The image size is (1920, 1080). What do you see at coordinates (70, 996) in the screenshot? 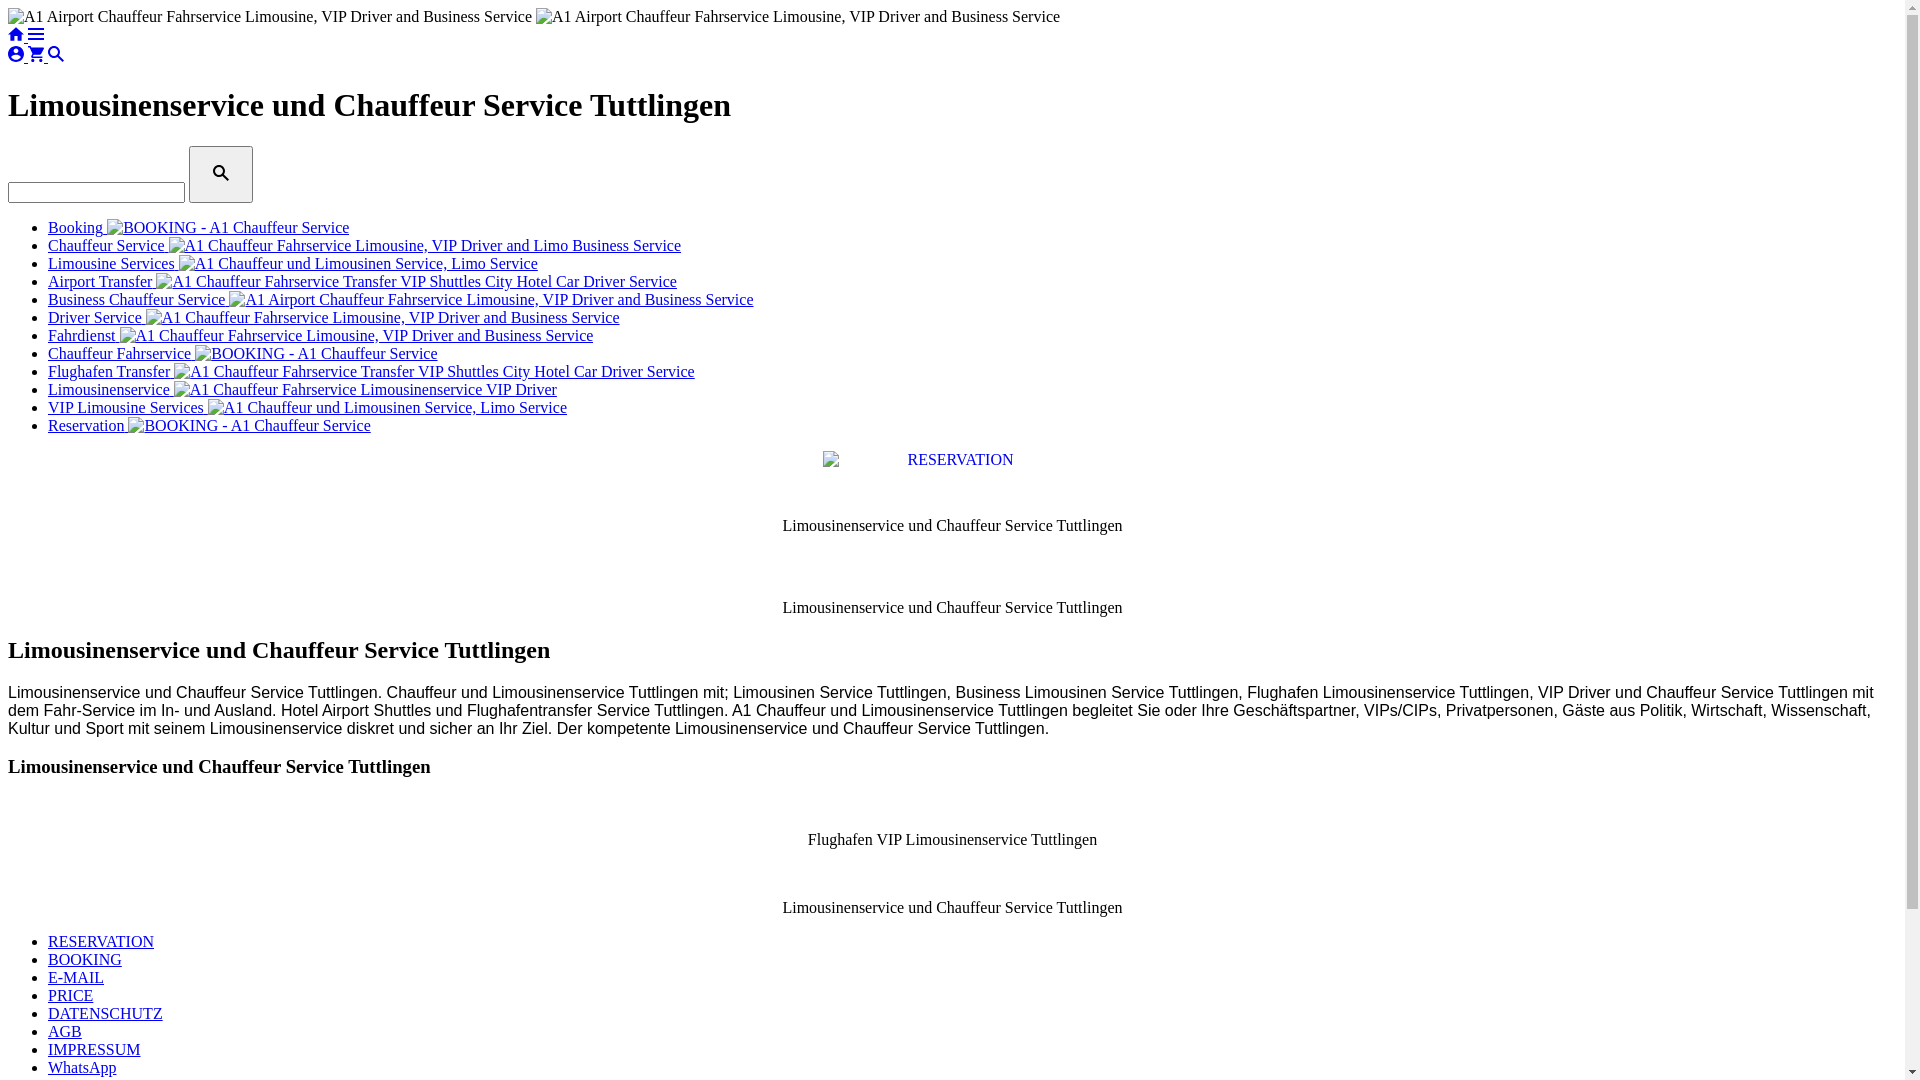
I see `PRICE` at bounding box center [70, 996].